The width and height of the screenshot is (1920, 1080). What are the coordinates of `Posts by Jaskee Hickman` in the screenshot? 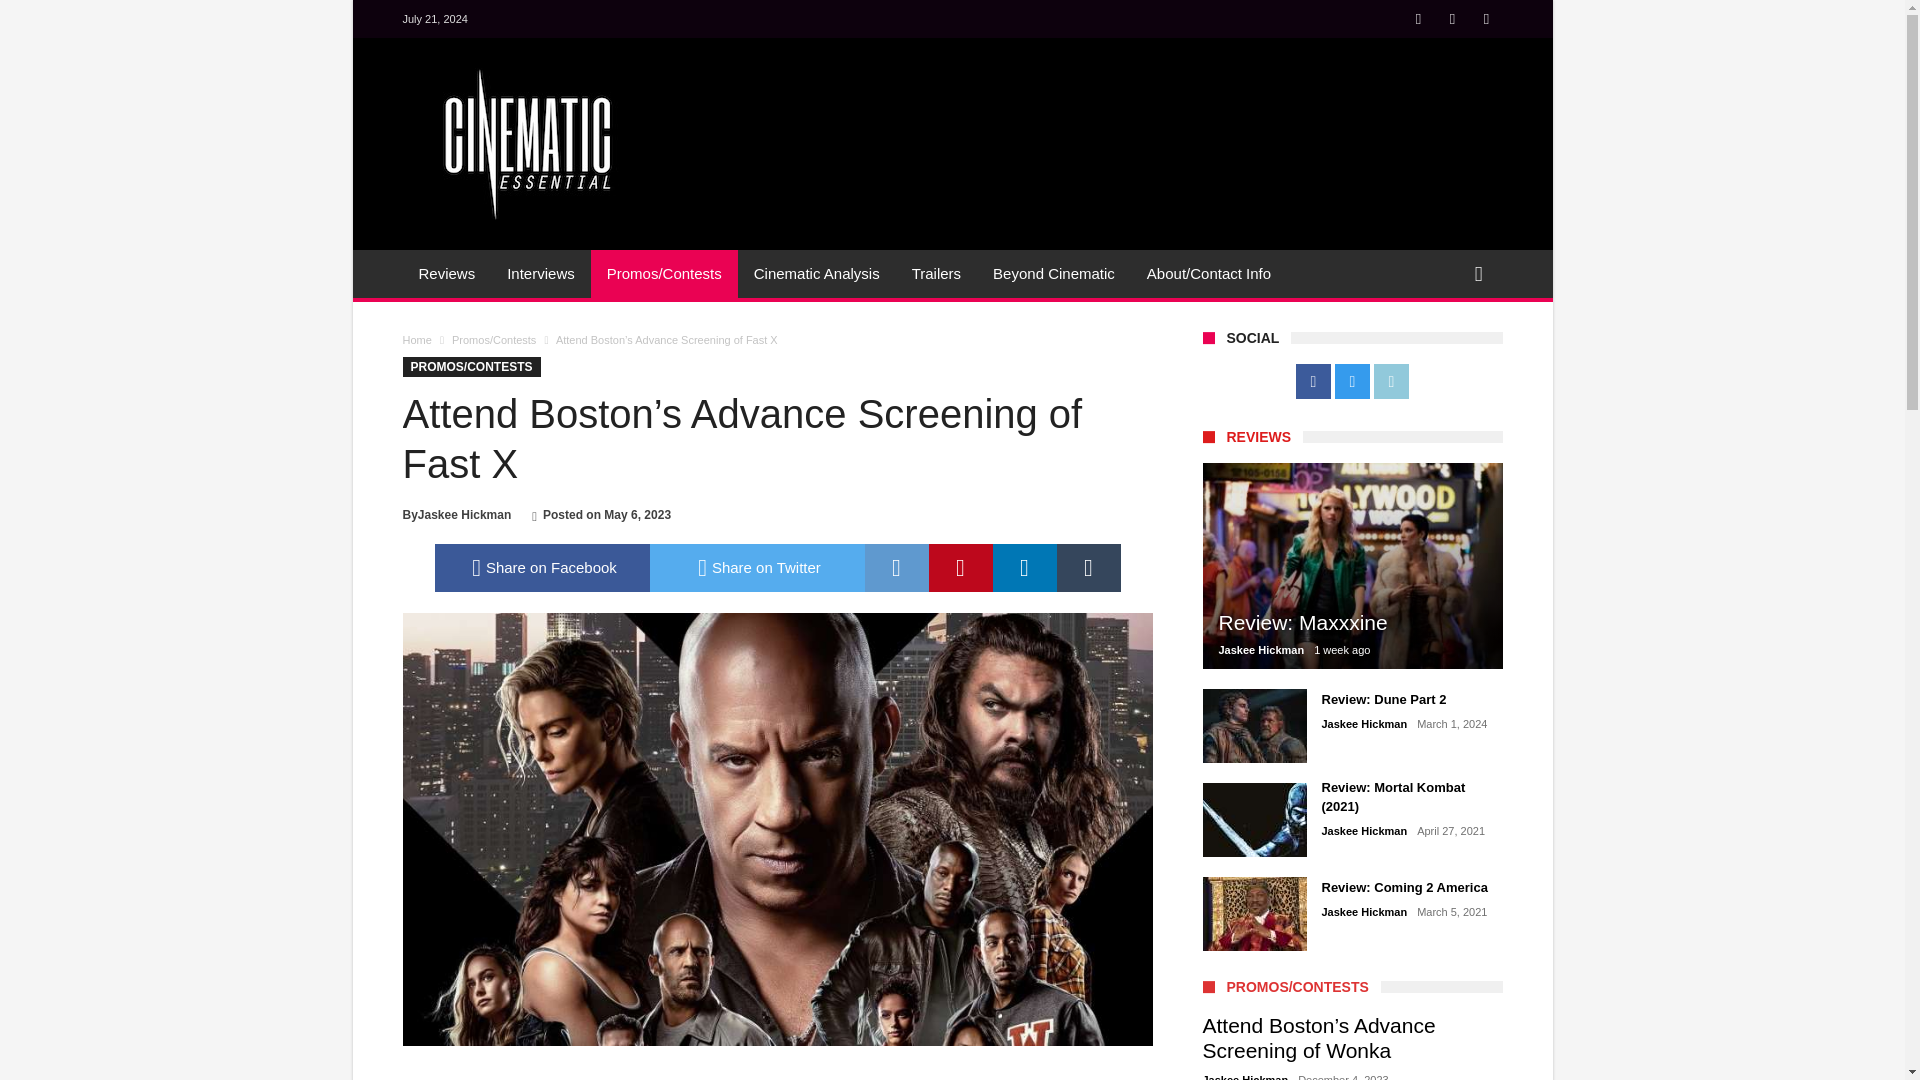 It's located at (464, 514).